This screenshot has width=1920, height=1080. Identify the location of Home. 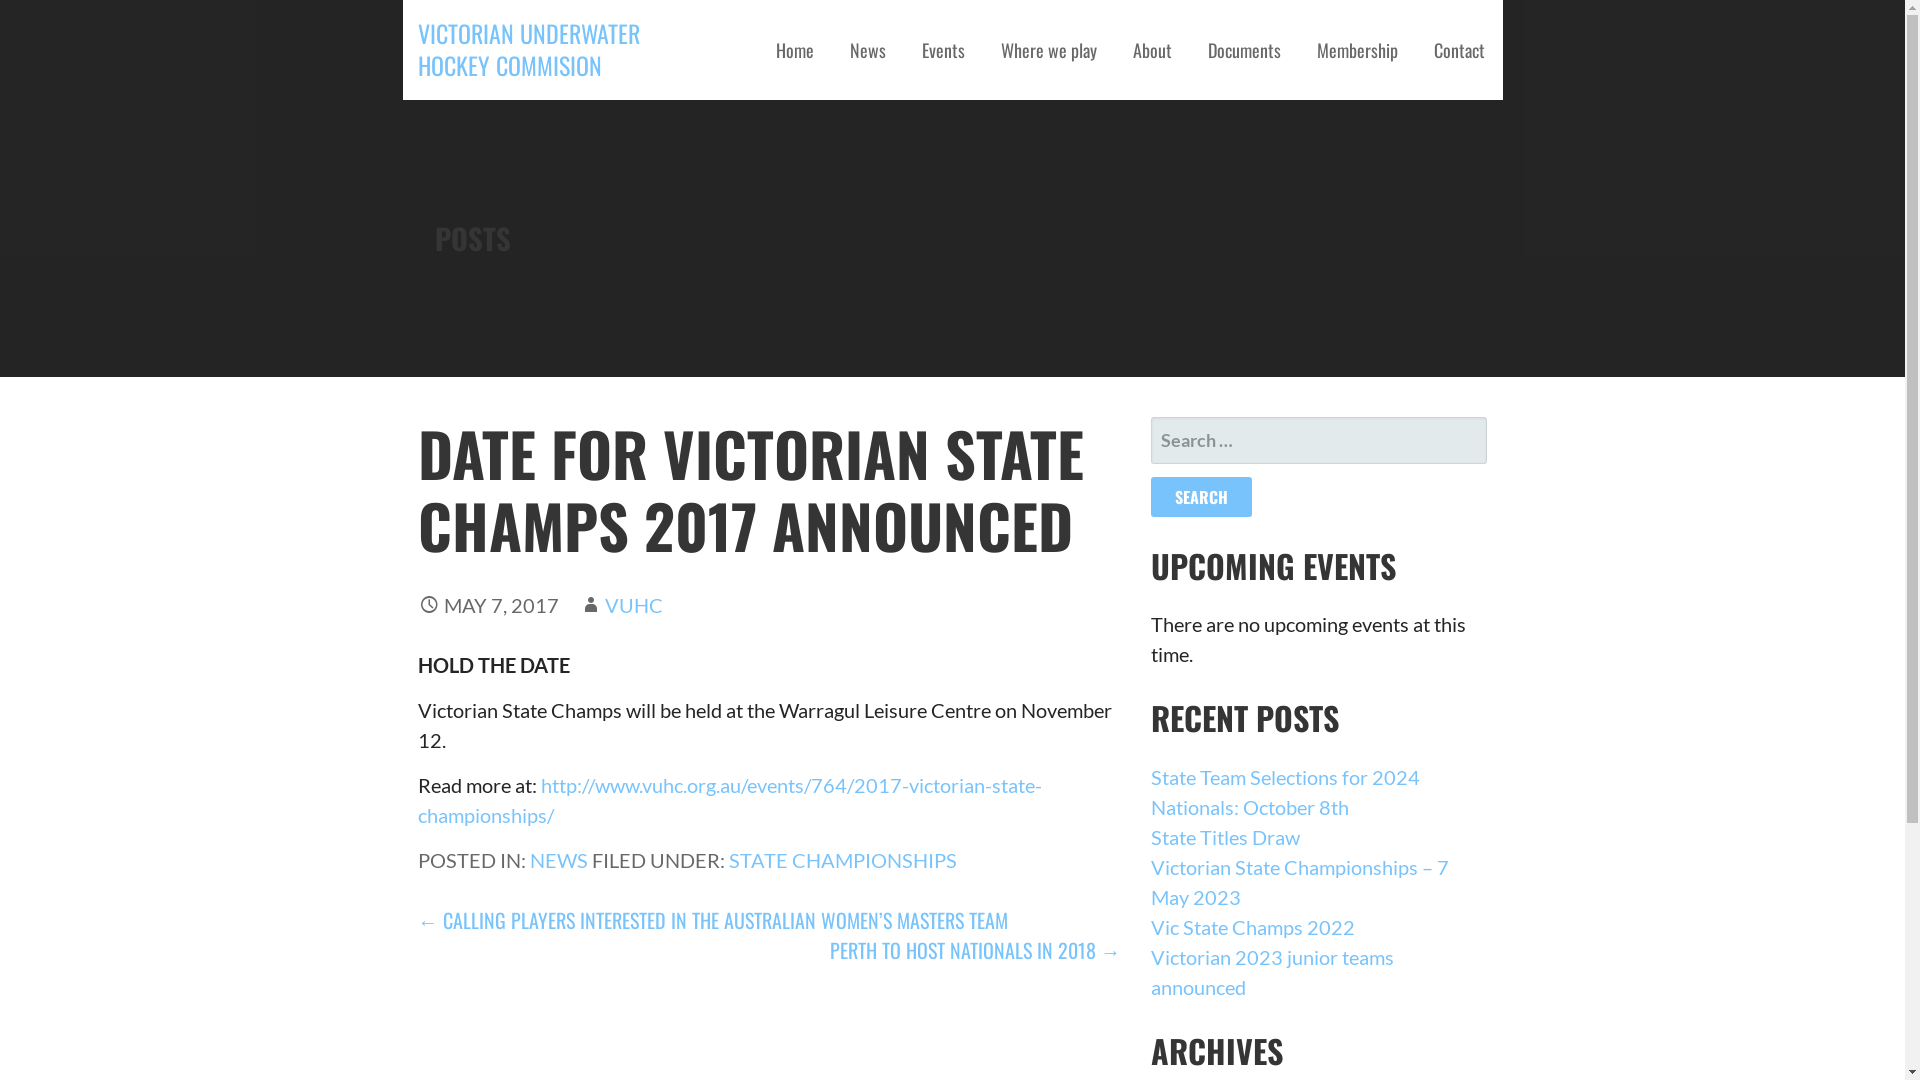
(795, 50).